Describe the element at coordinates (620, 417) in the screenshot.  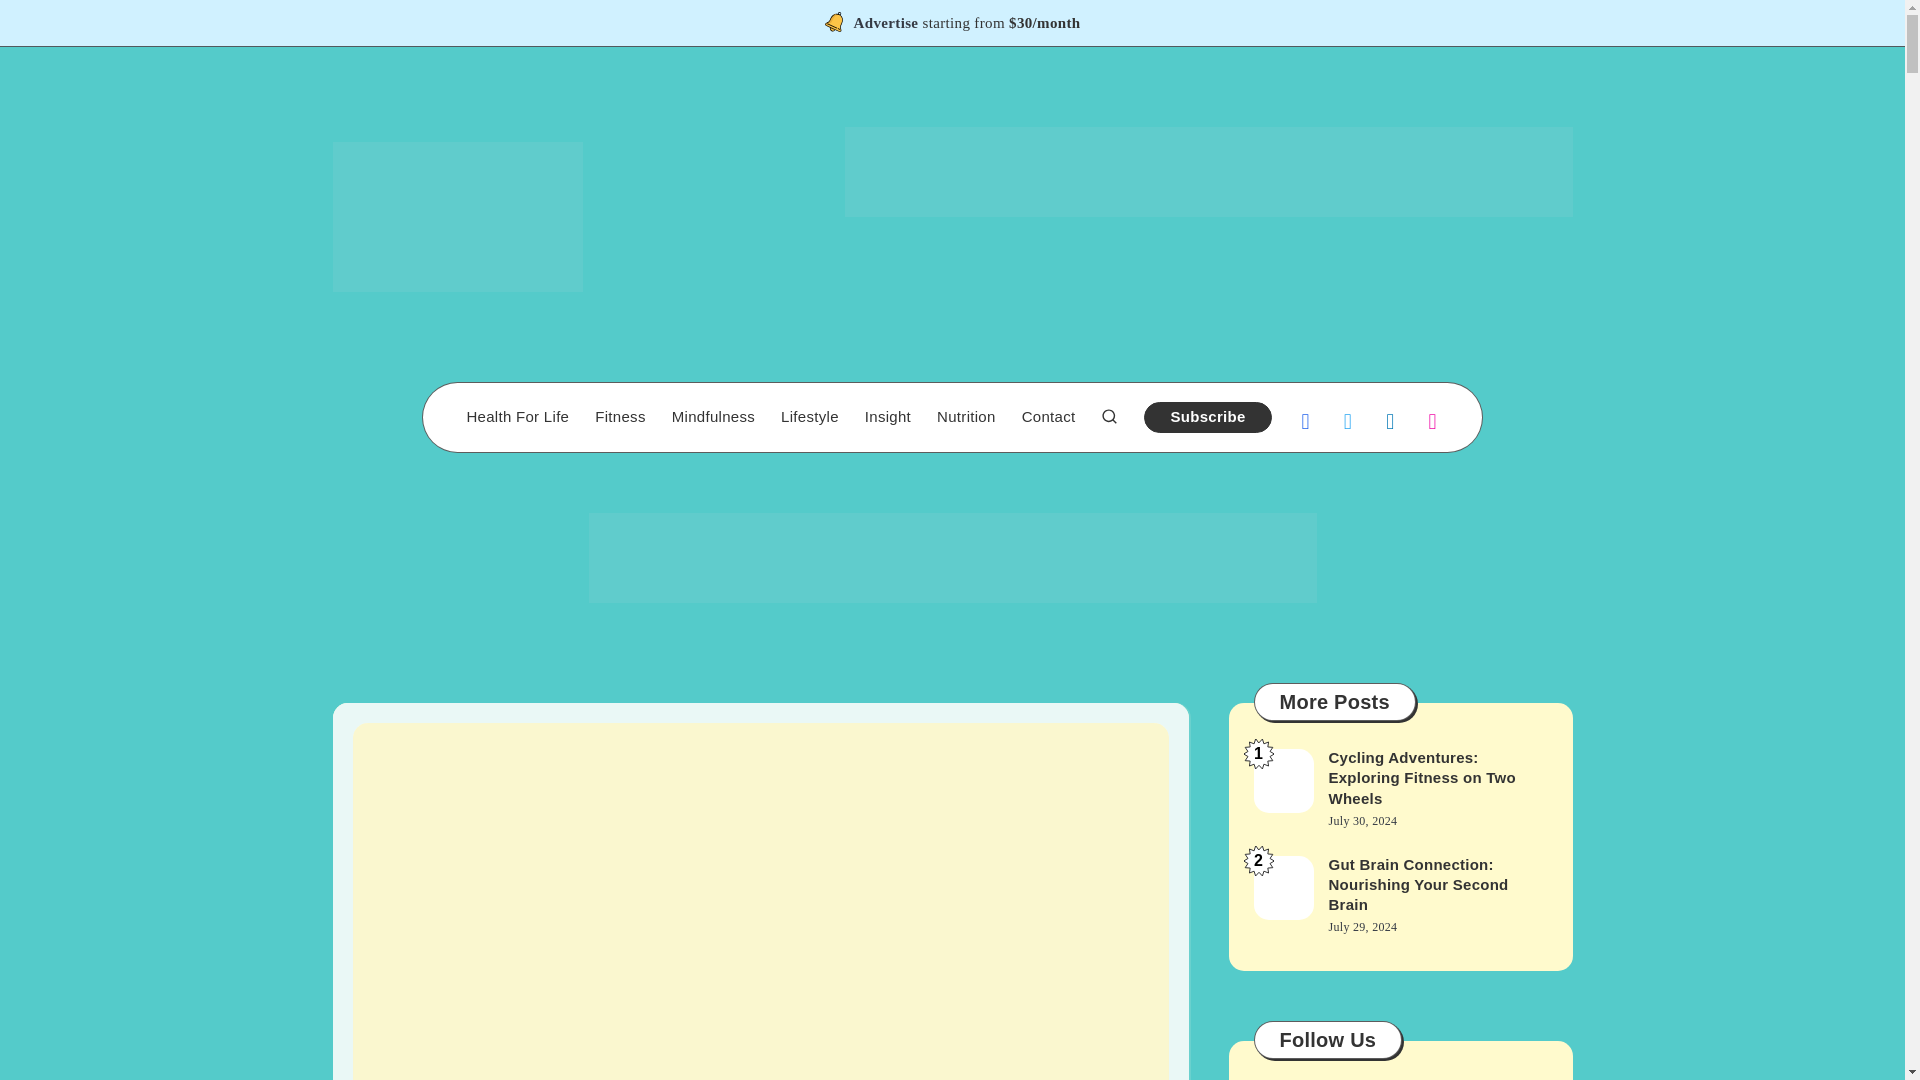
I see `Fitness` at that location.